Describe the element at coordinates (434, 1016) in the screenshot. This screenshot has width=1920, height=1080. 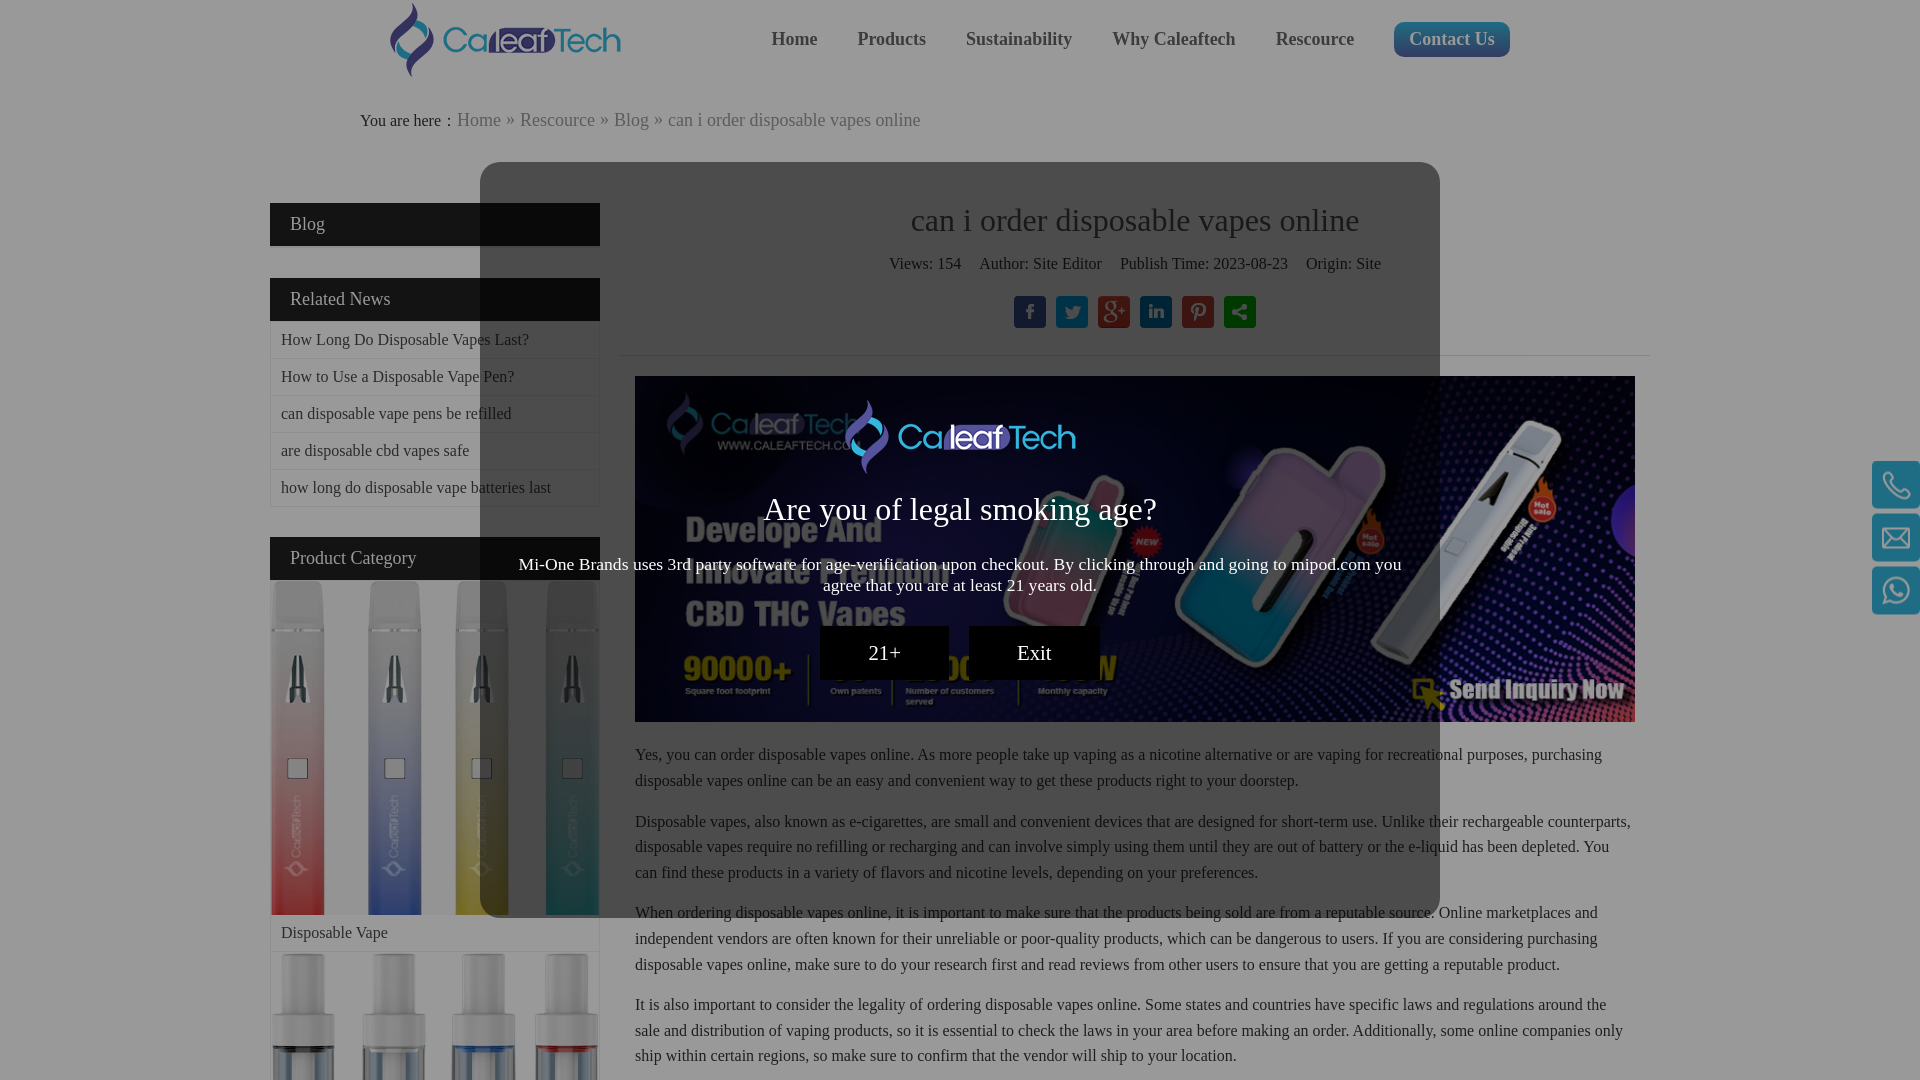
I see `Vape Cartridge` at that location.